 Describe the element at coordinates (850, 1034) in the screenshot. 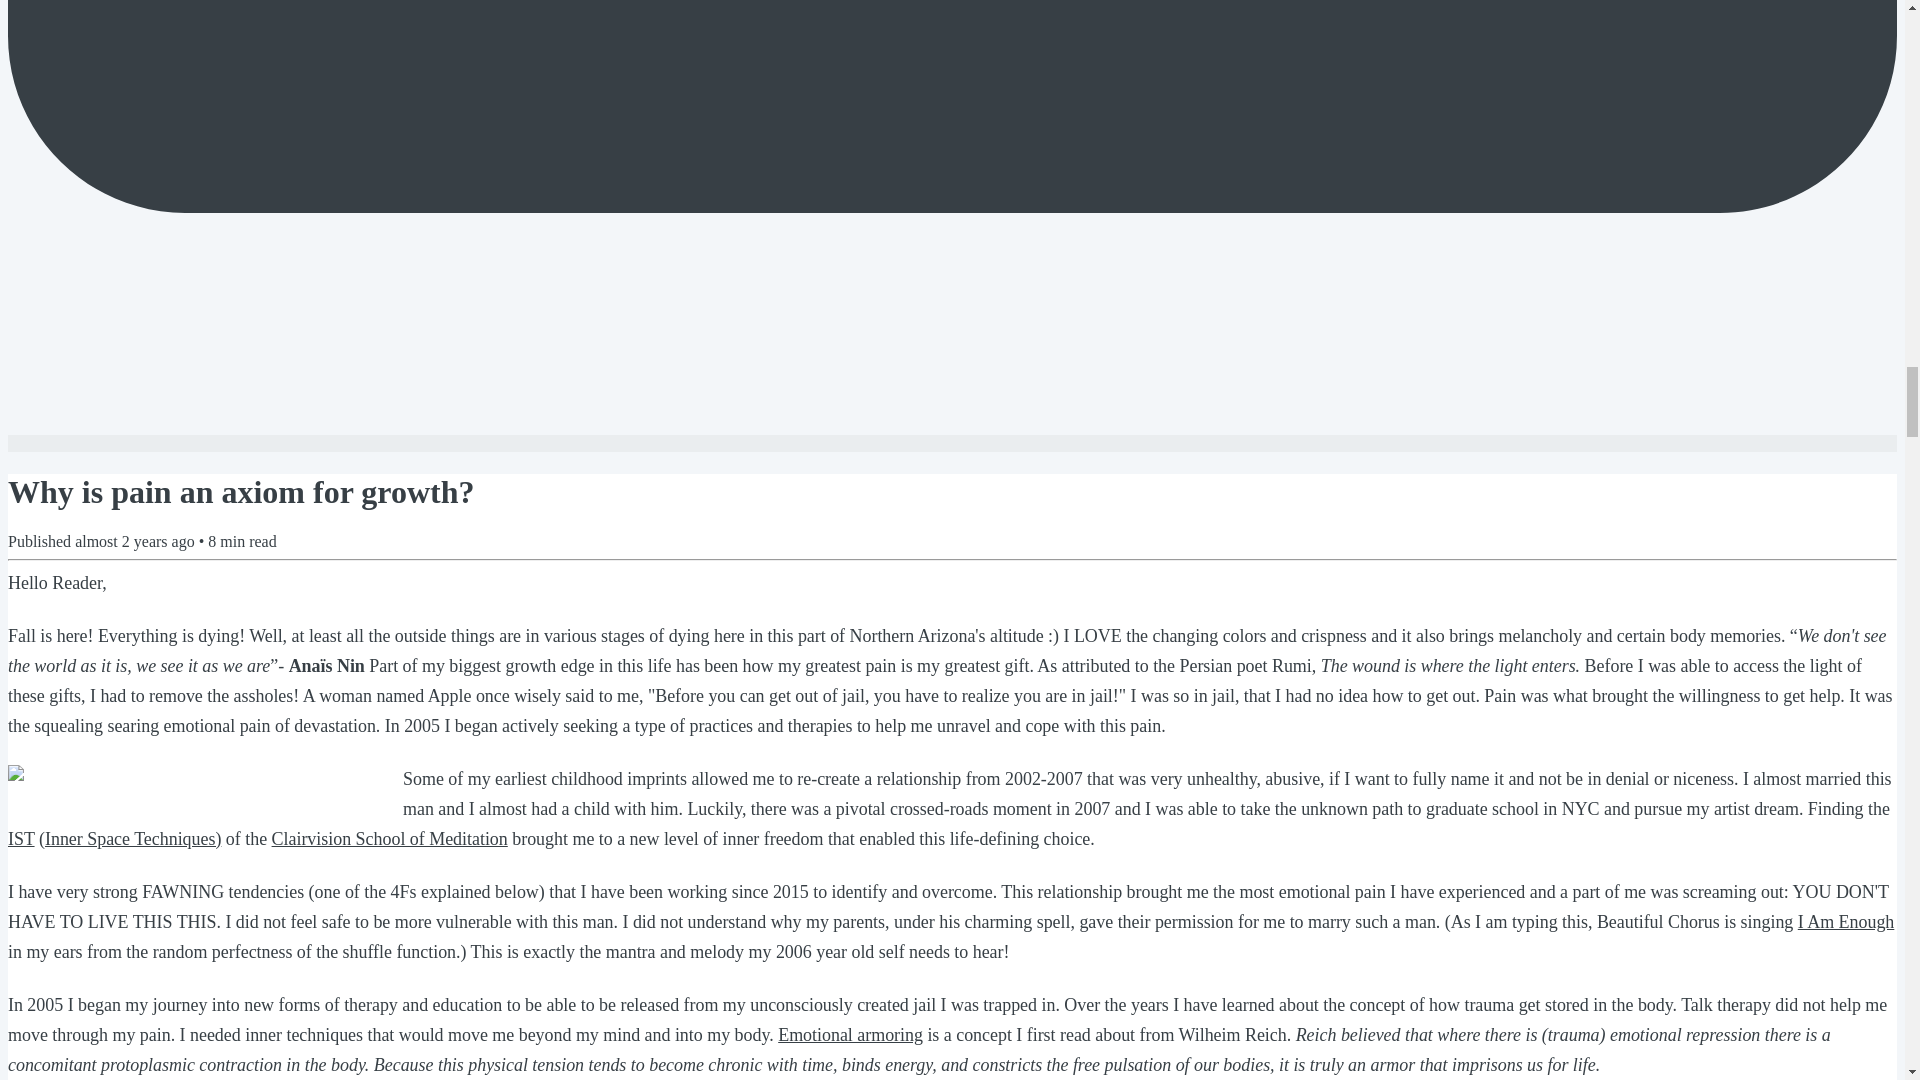

I see `Emotional armoring` at that location.